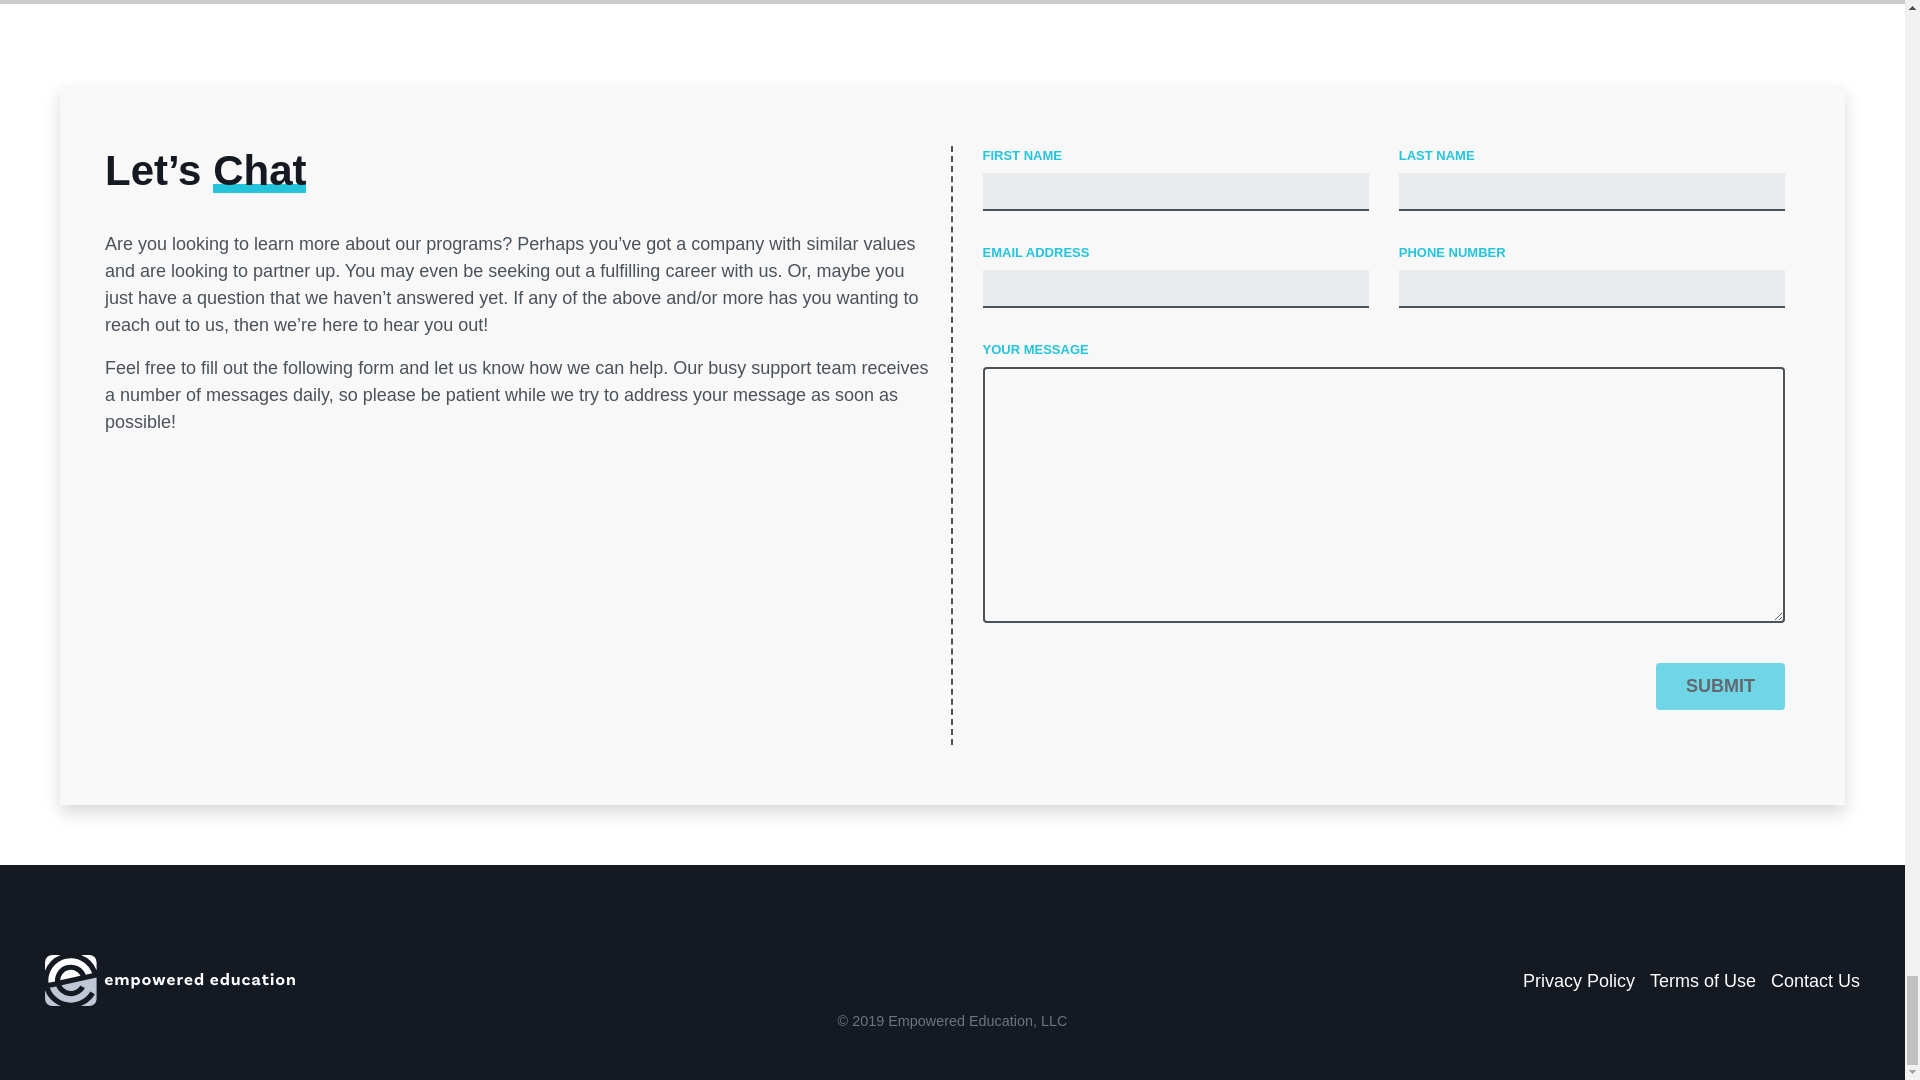 This screenshot has width=1920, height=1080. I want to click on Privacy Policy, so click(1578, 980).